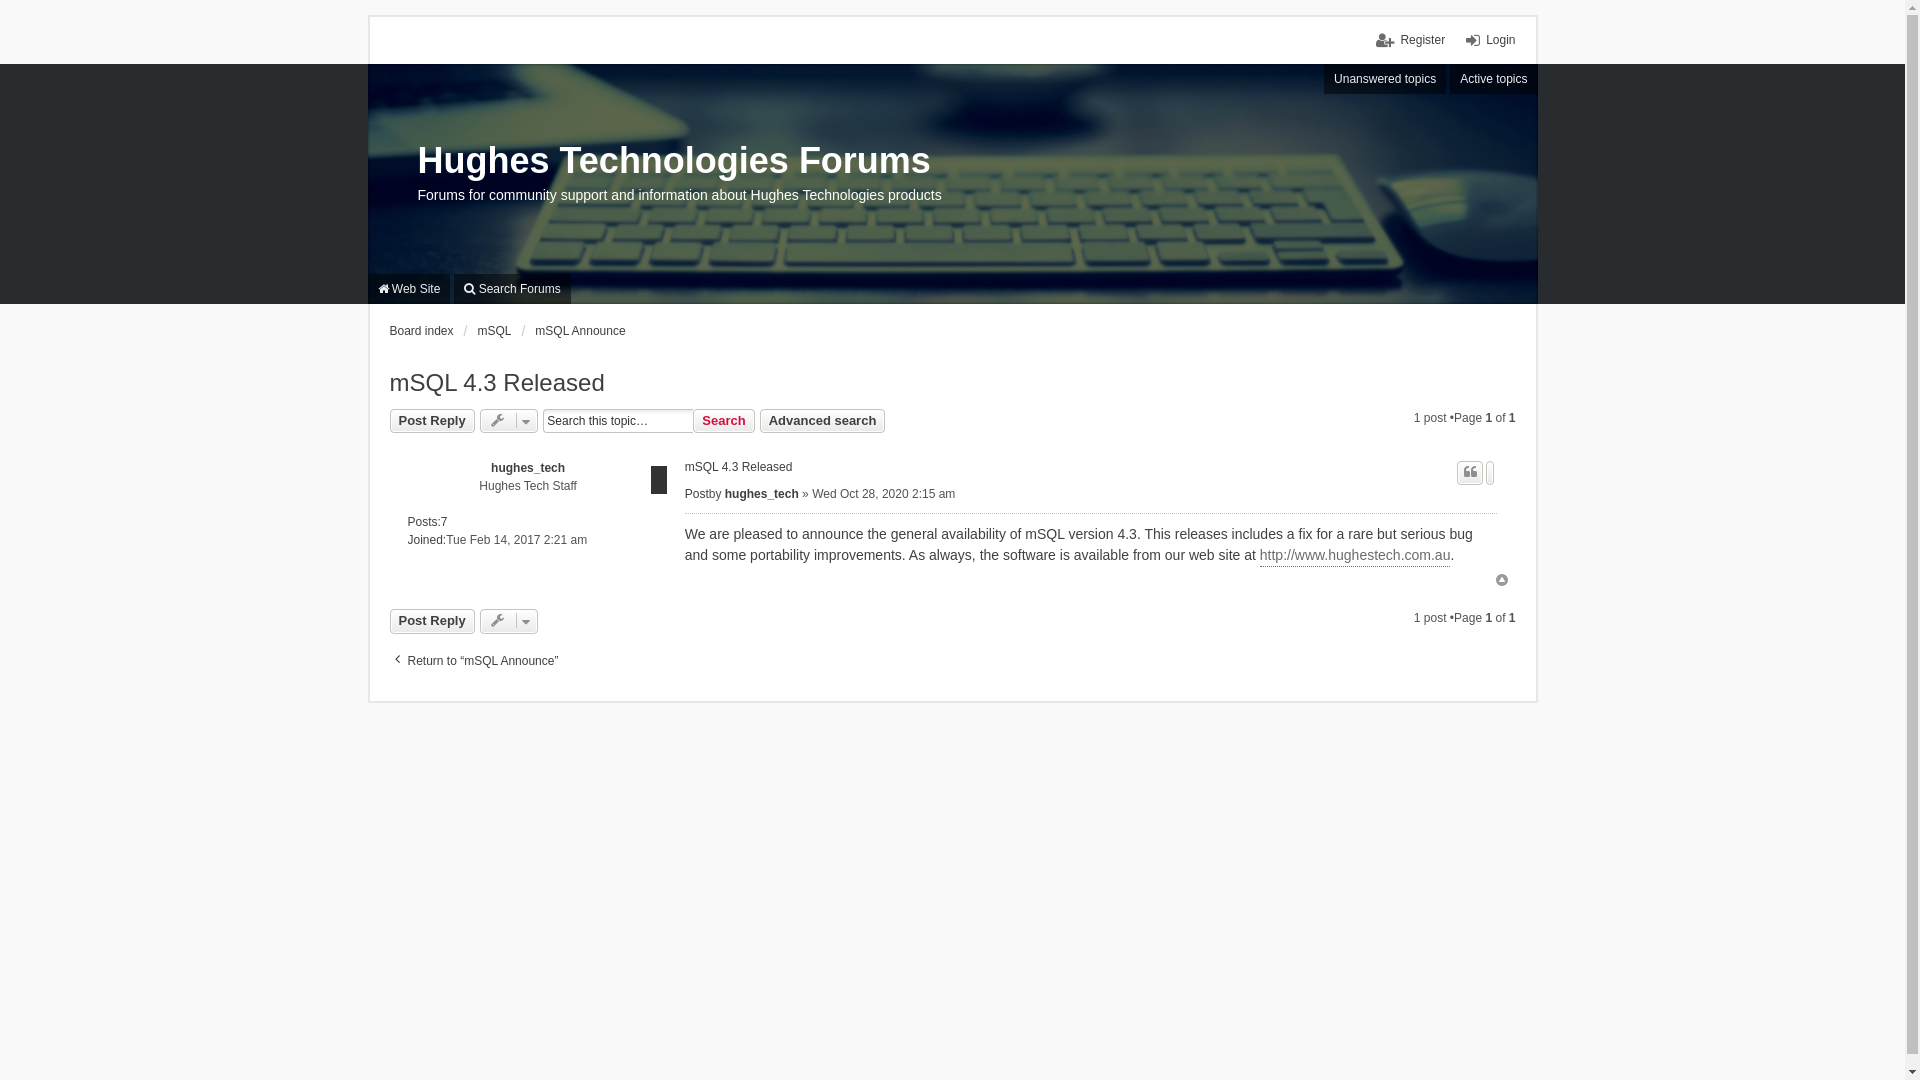 The width and height of the screenshot is (1920, 1080). Describe the element at coordinates (512, 289) in the screenshot. I see `Search Forums` at that location.